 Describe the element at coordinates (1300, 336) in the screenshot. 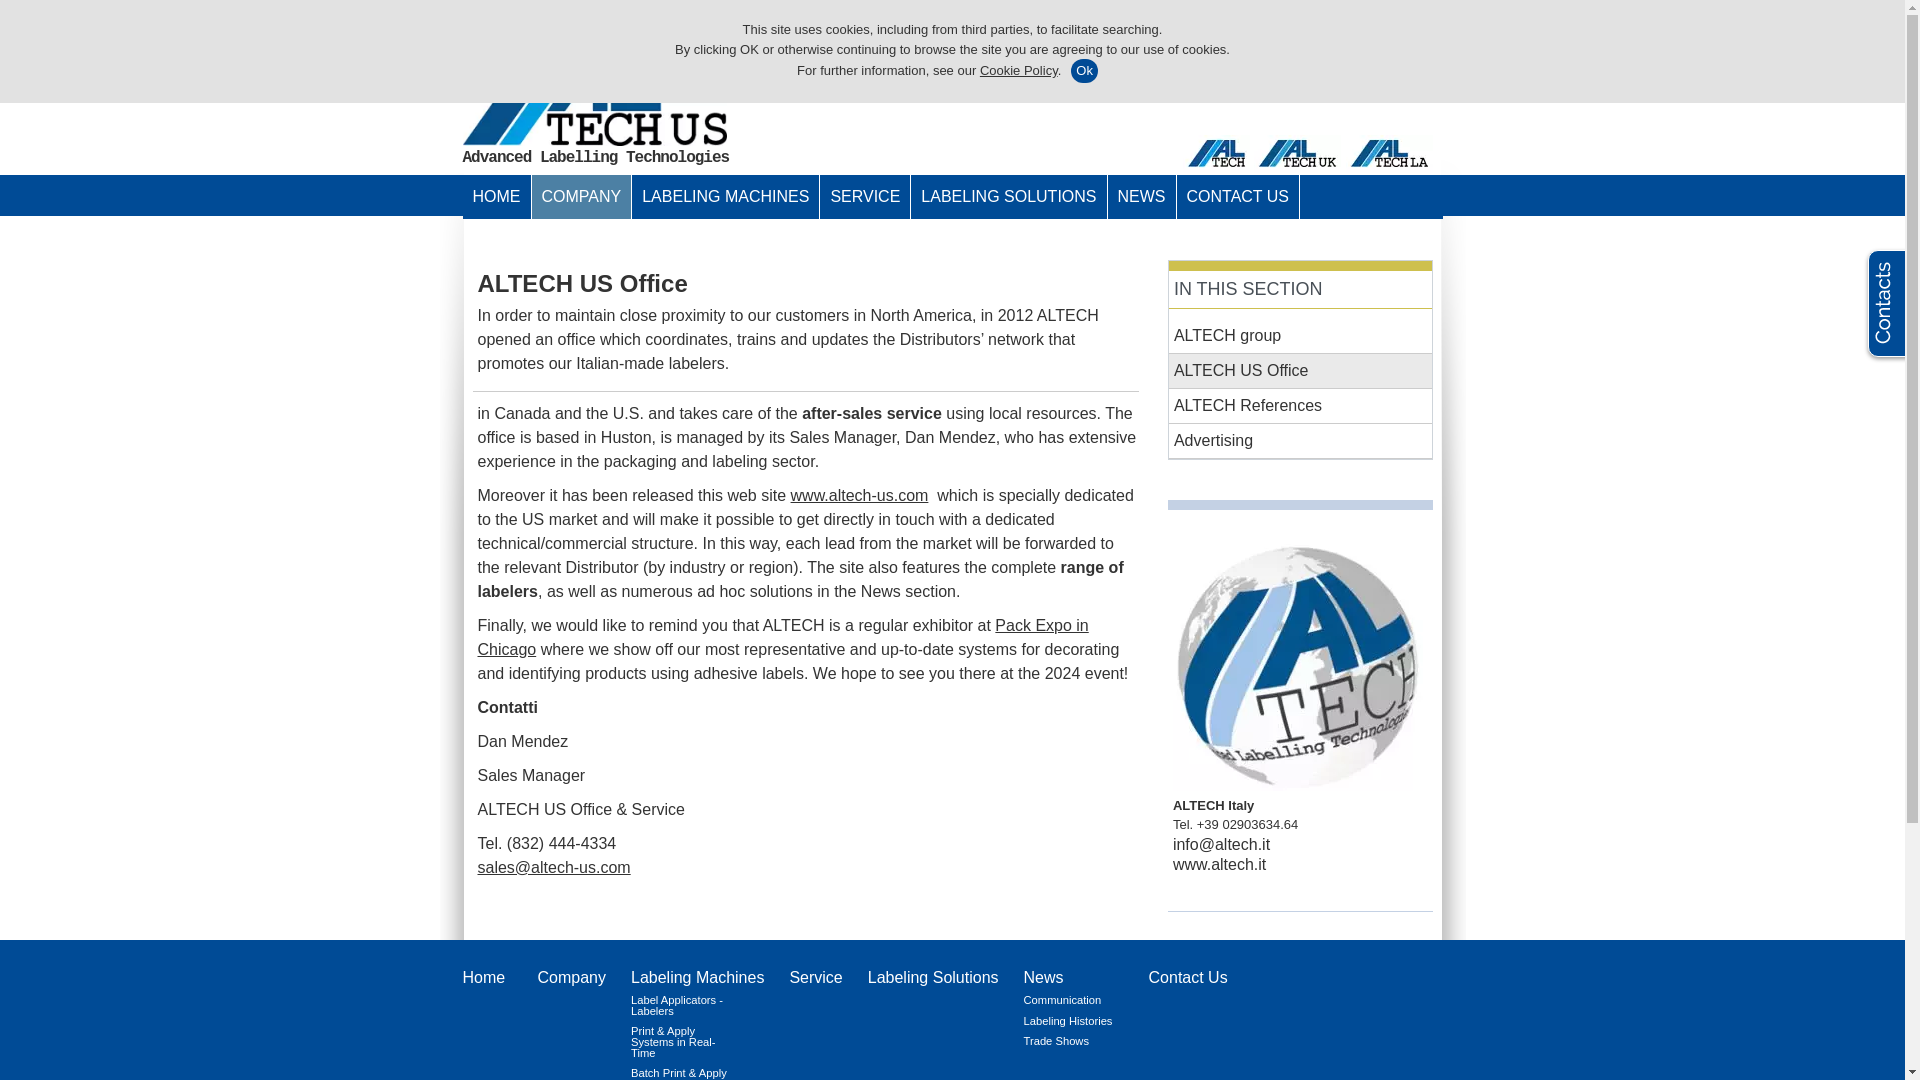

I see `ALTECH group` at that location.